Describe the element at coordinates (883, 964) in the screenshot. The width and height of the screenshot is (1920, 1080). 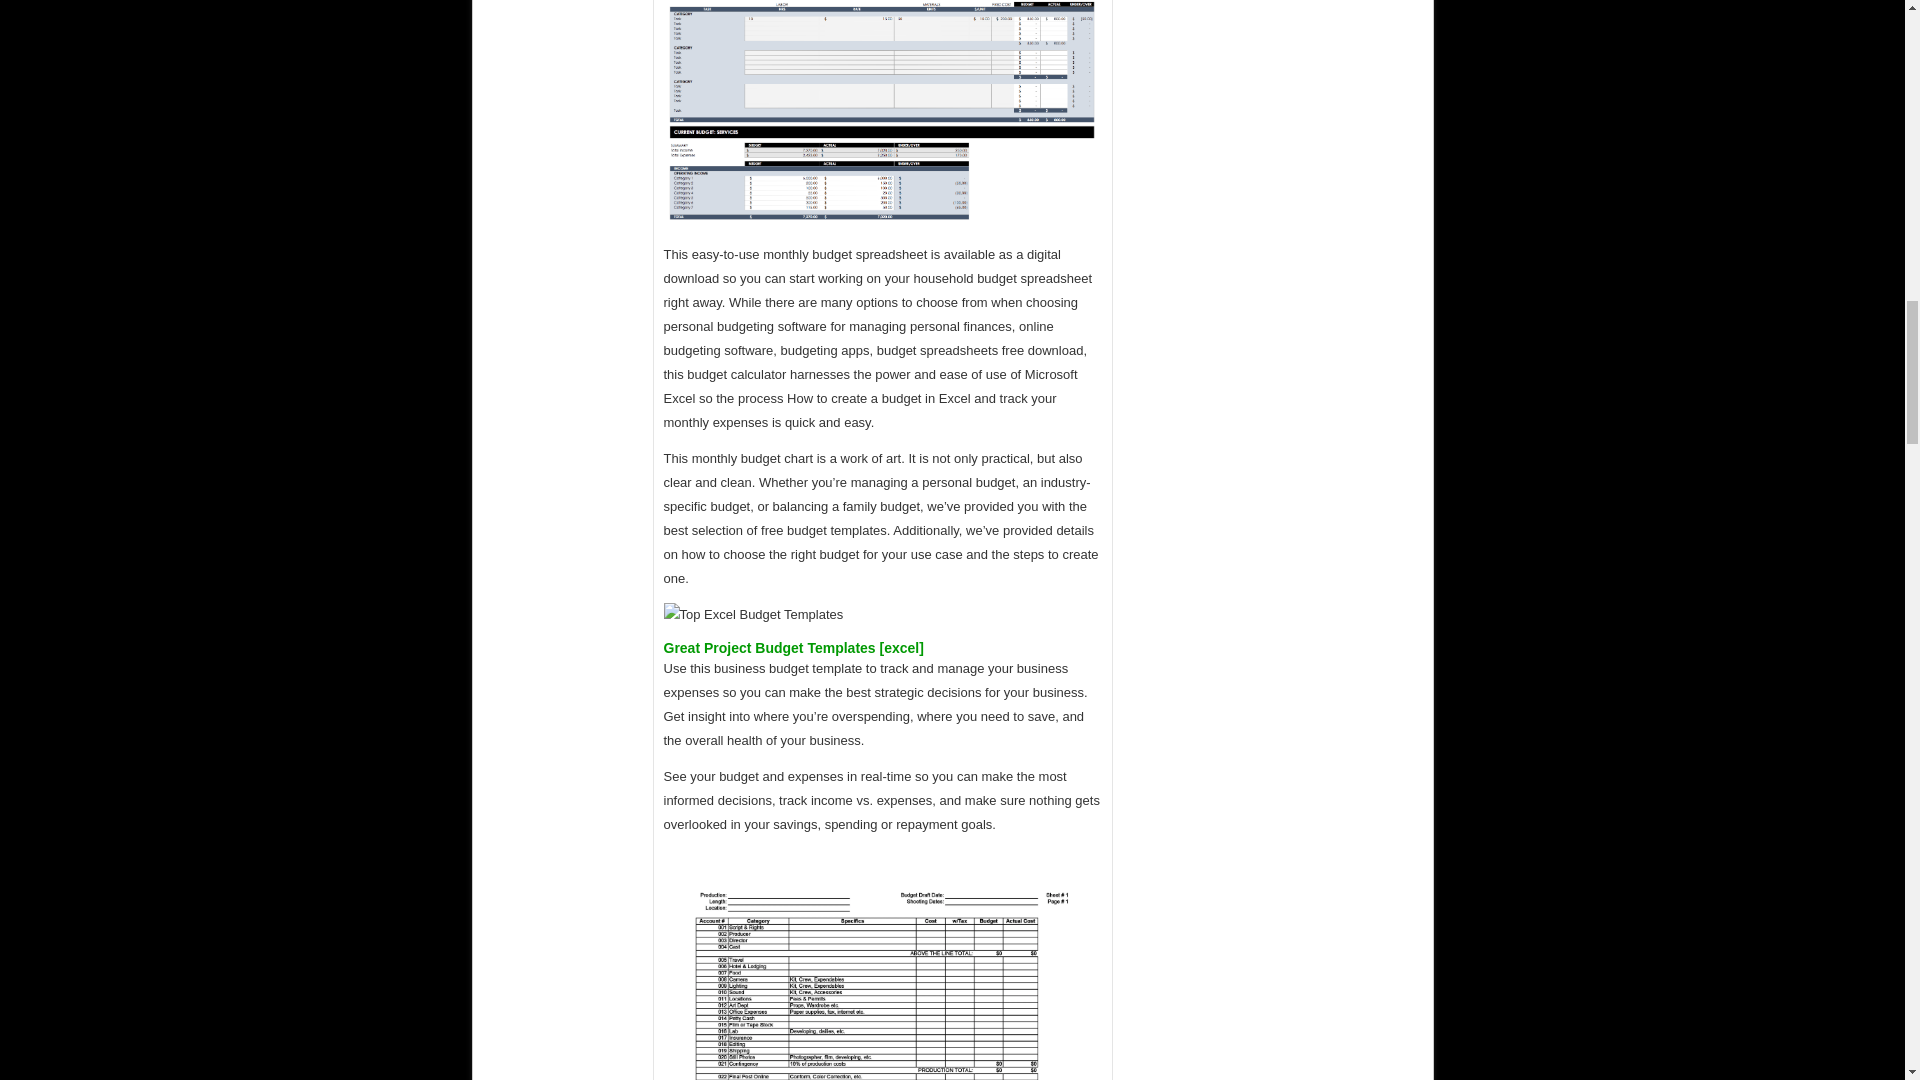
I see `Top Excel Budget Templates` at that location.